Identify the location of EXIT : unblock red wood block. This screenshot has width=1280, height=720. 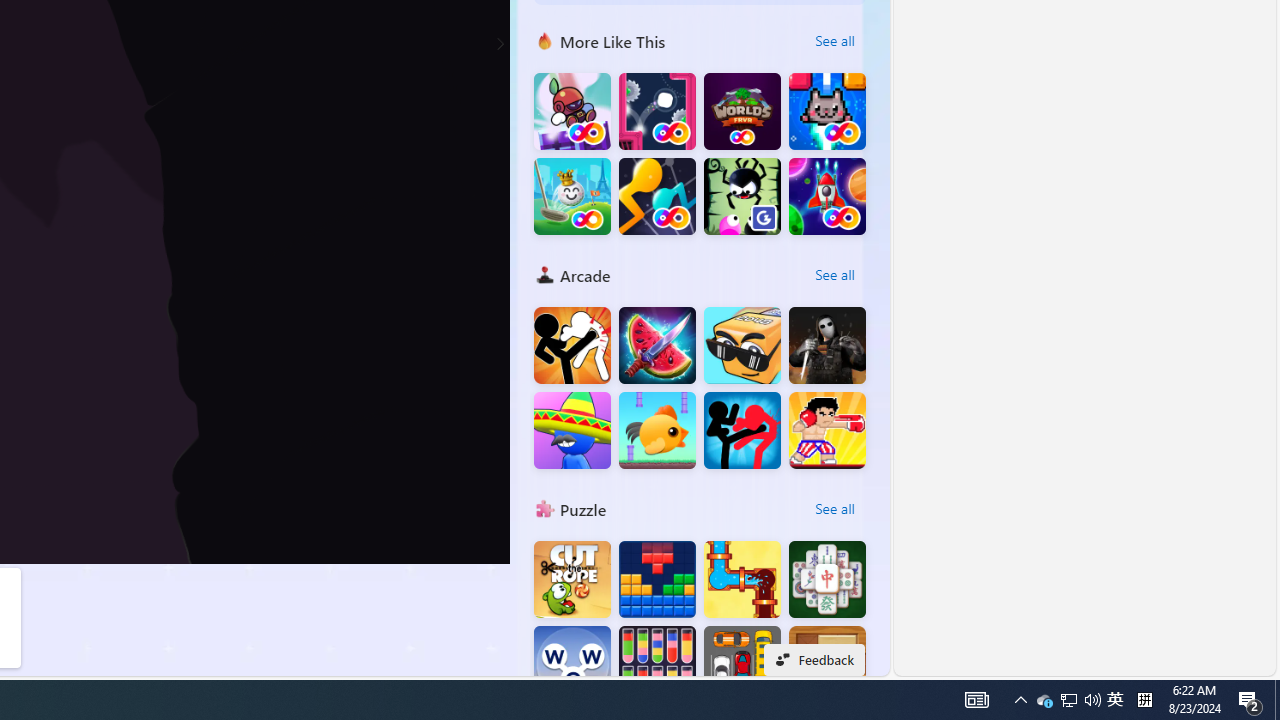
(827, 664).